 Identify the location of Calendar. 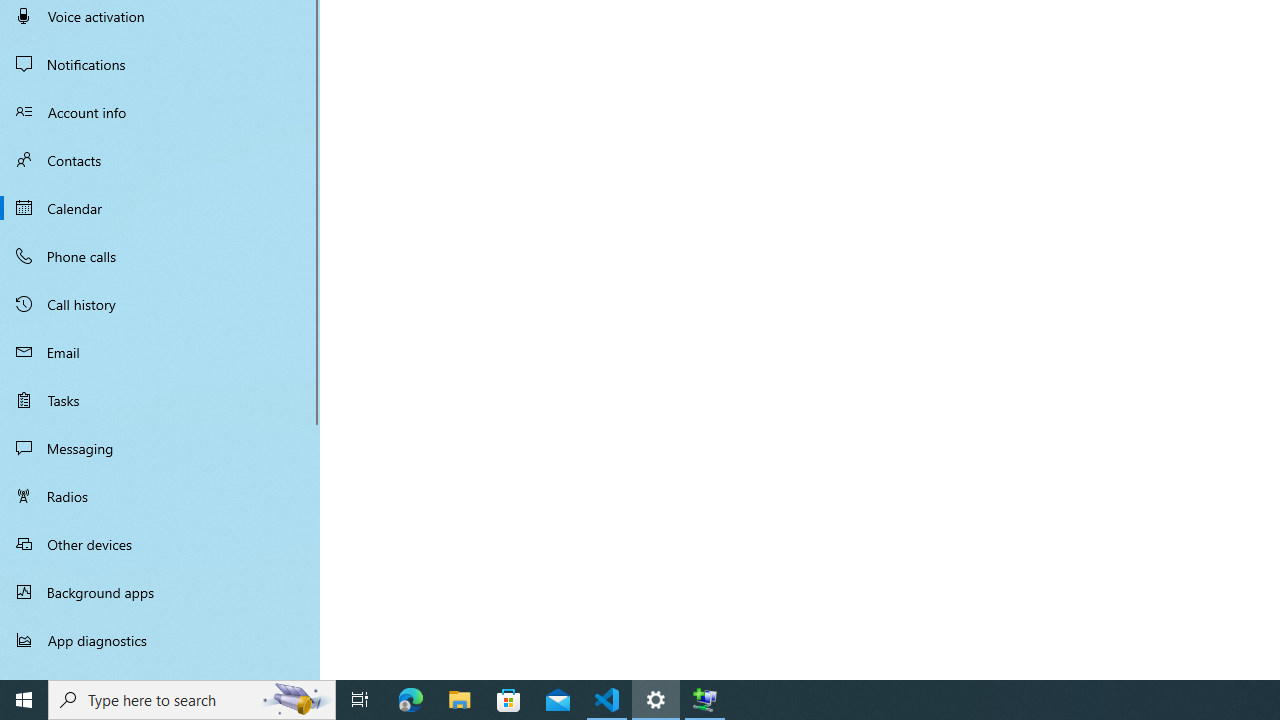
(160, 208).